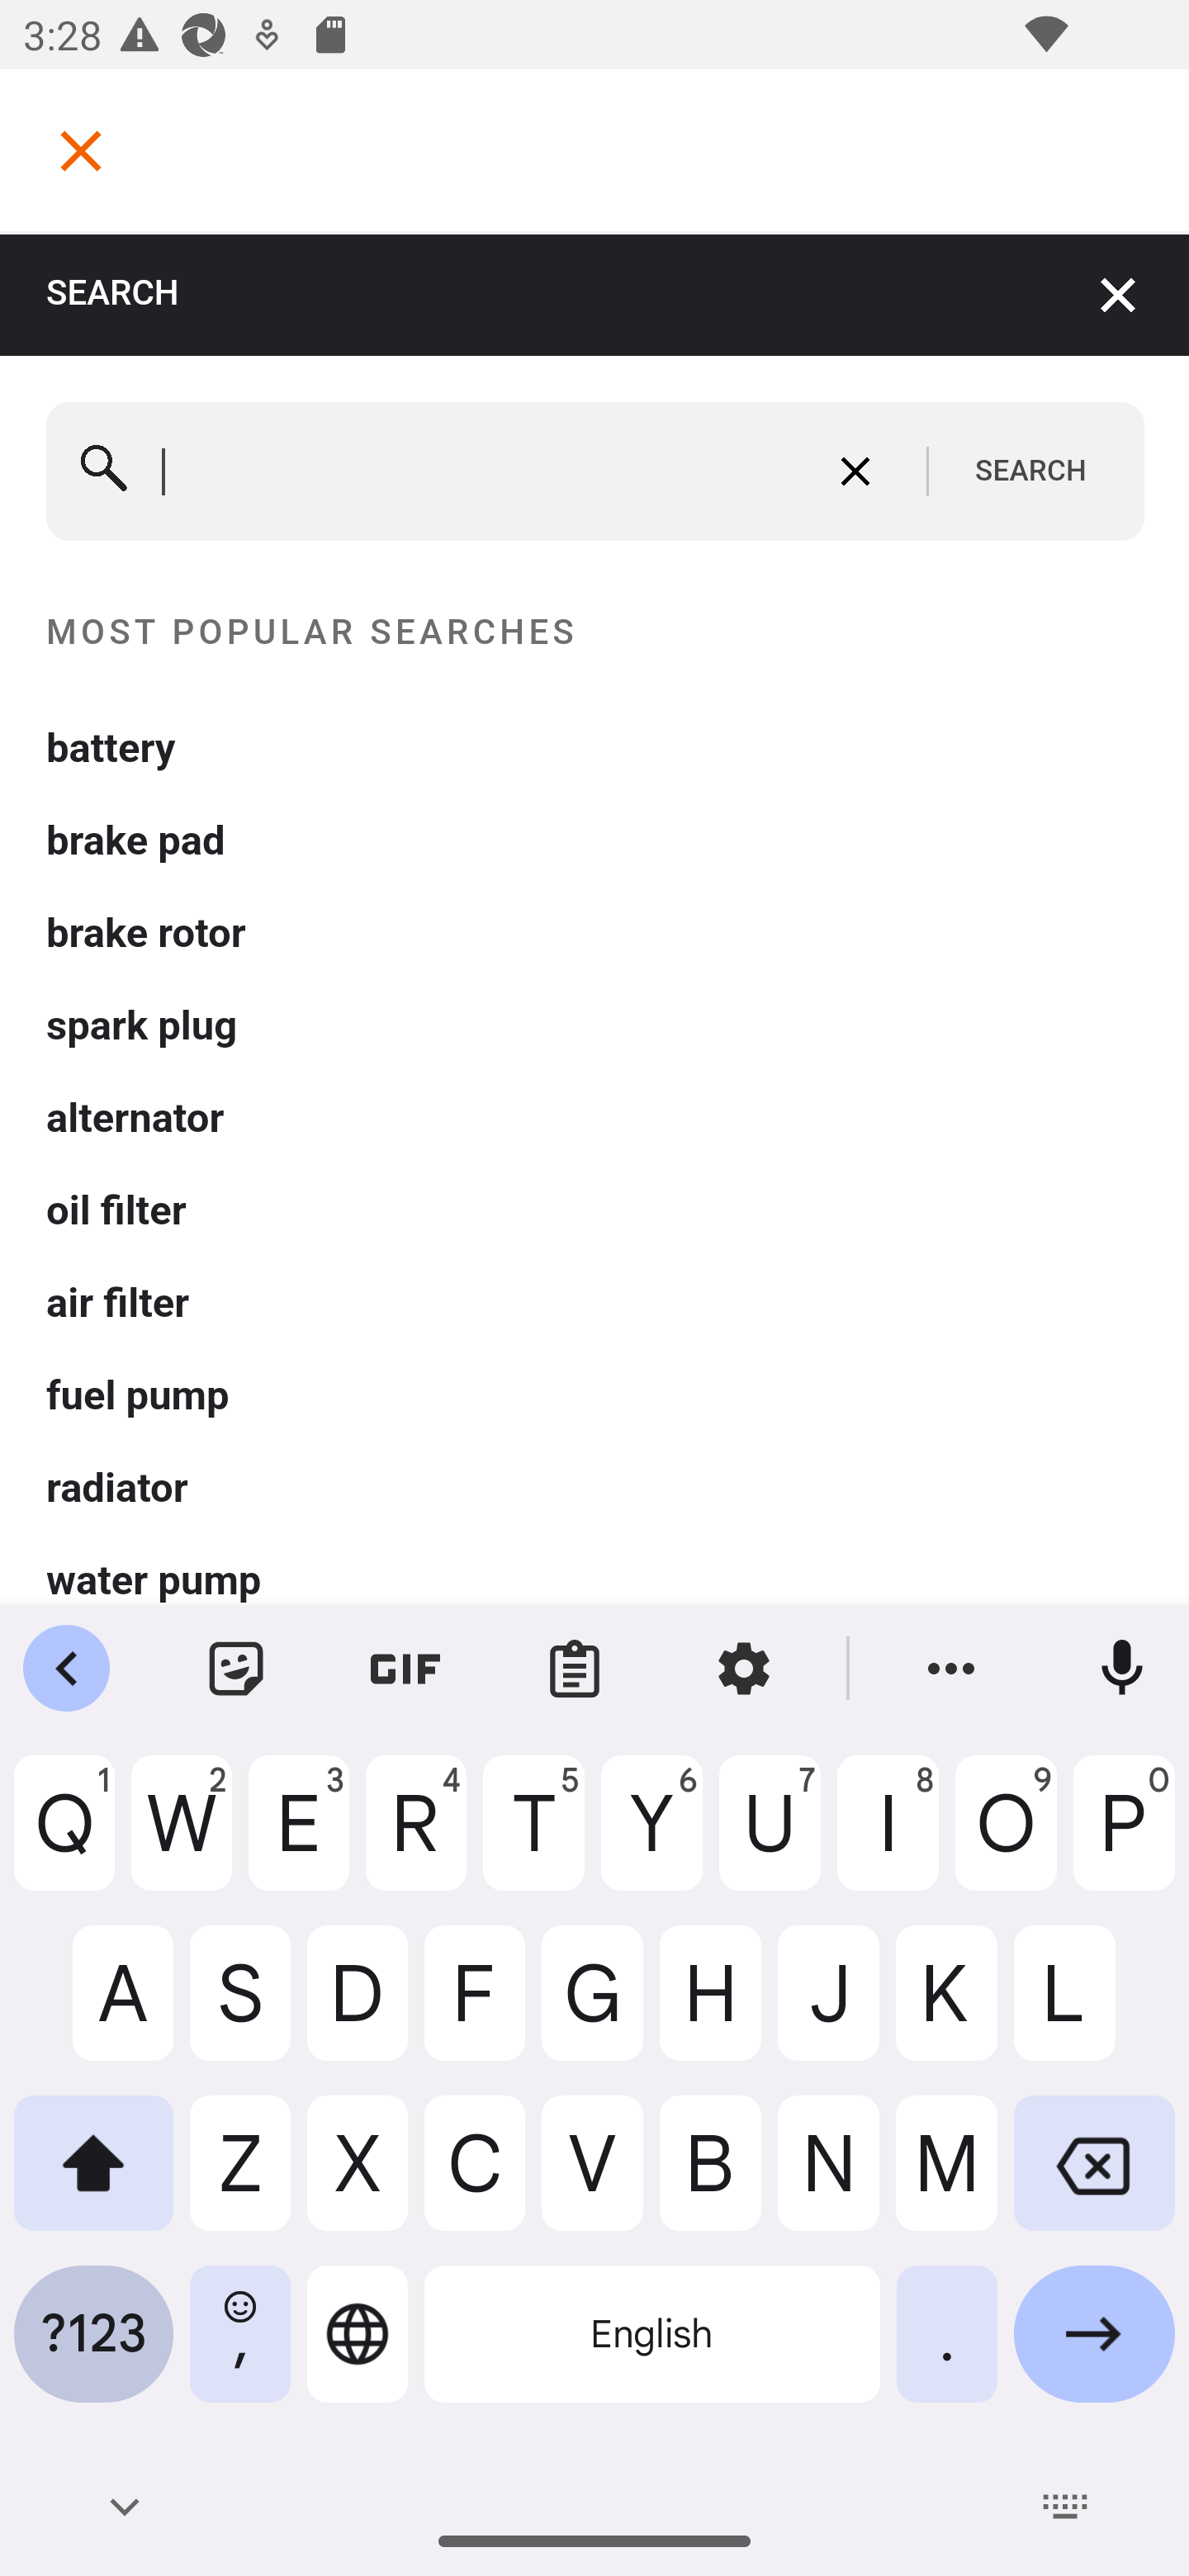  Describe the element at coordinates (105, 472) in the screenshot. I see `Search` at that location.